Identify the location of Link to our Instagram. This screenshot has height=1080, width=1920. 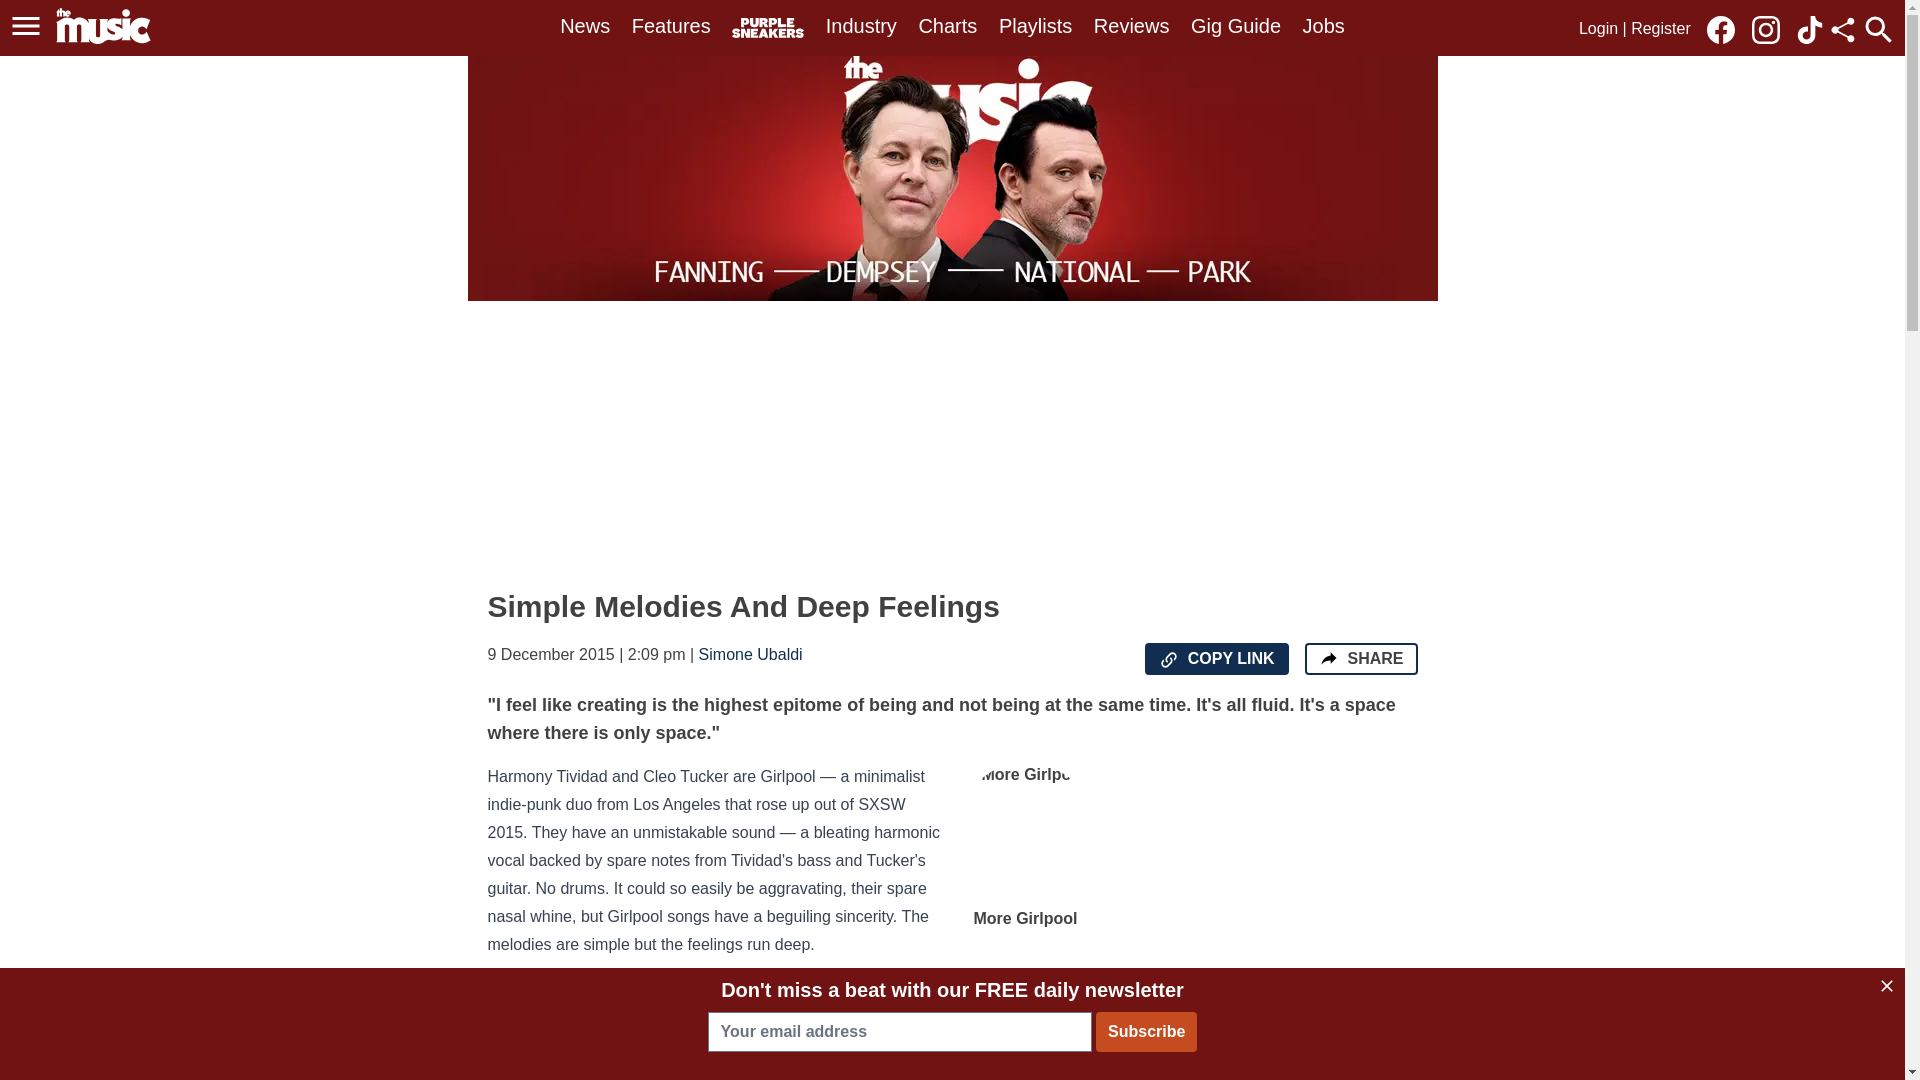
(1771, 28).